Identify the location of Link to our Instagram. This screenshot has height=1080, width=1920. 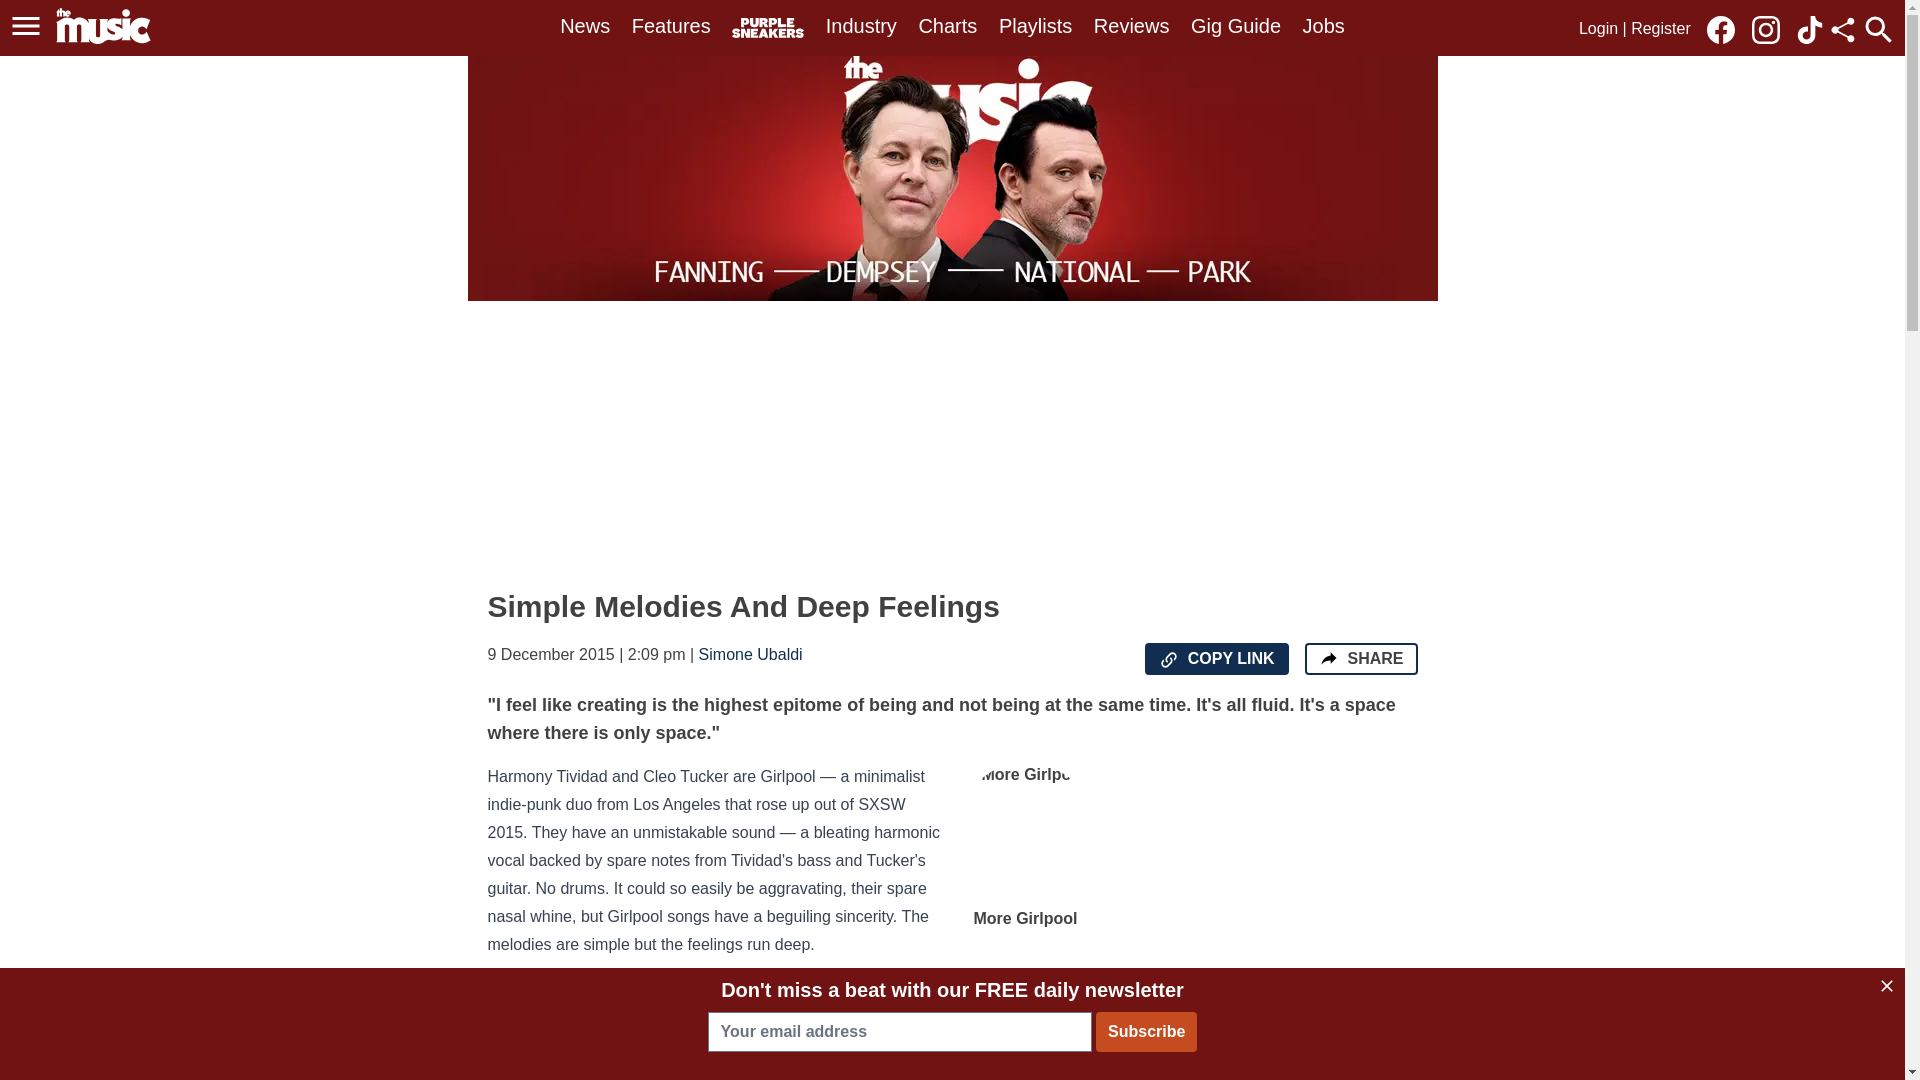
(1771, 28).